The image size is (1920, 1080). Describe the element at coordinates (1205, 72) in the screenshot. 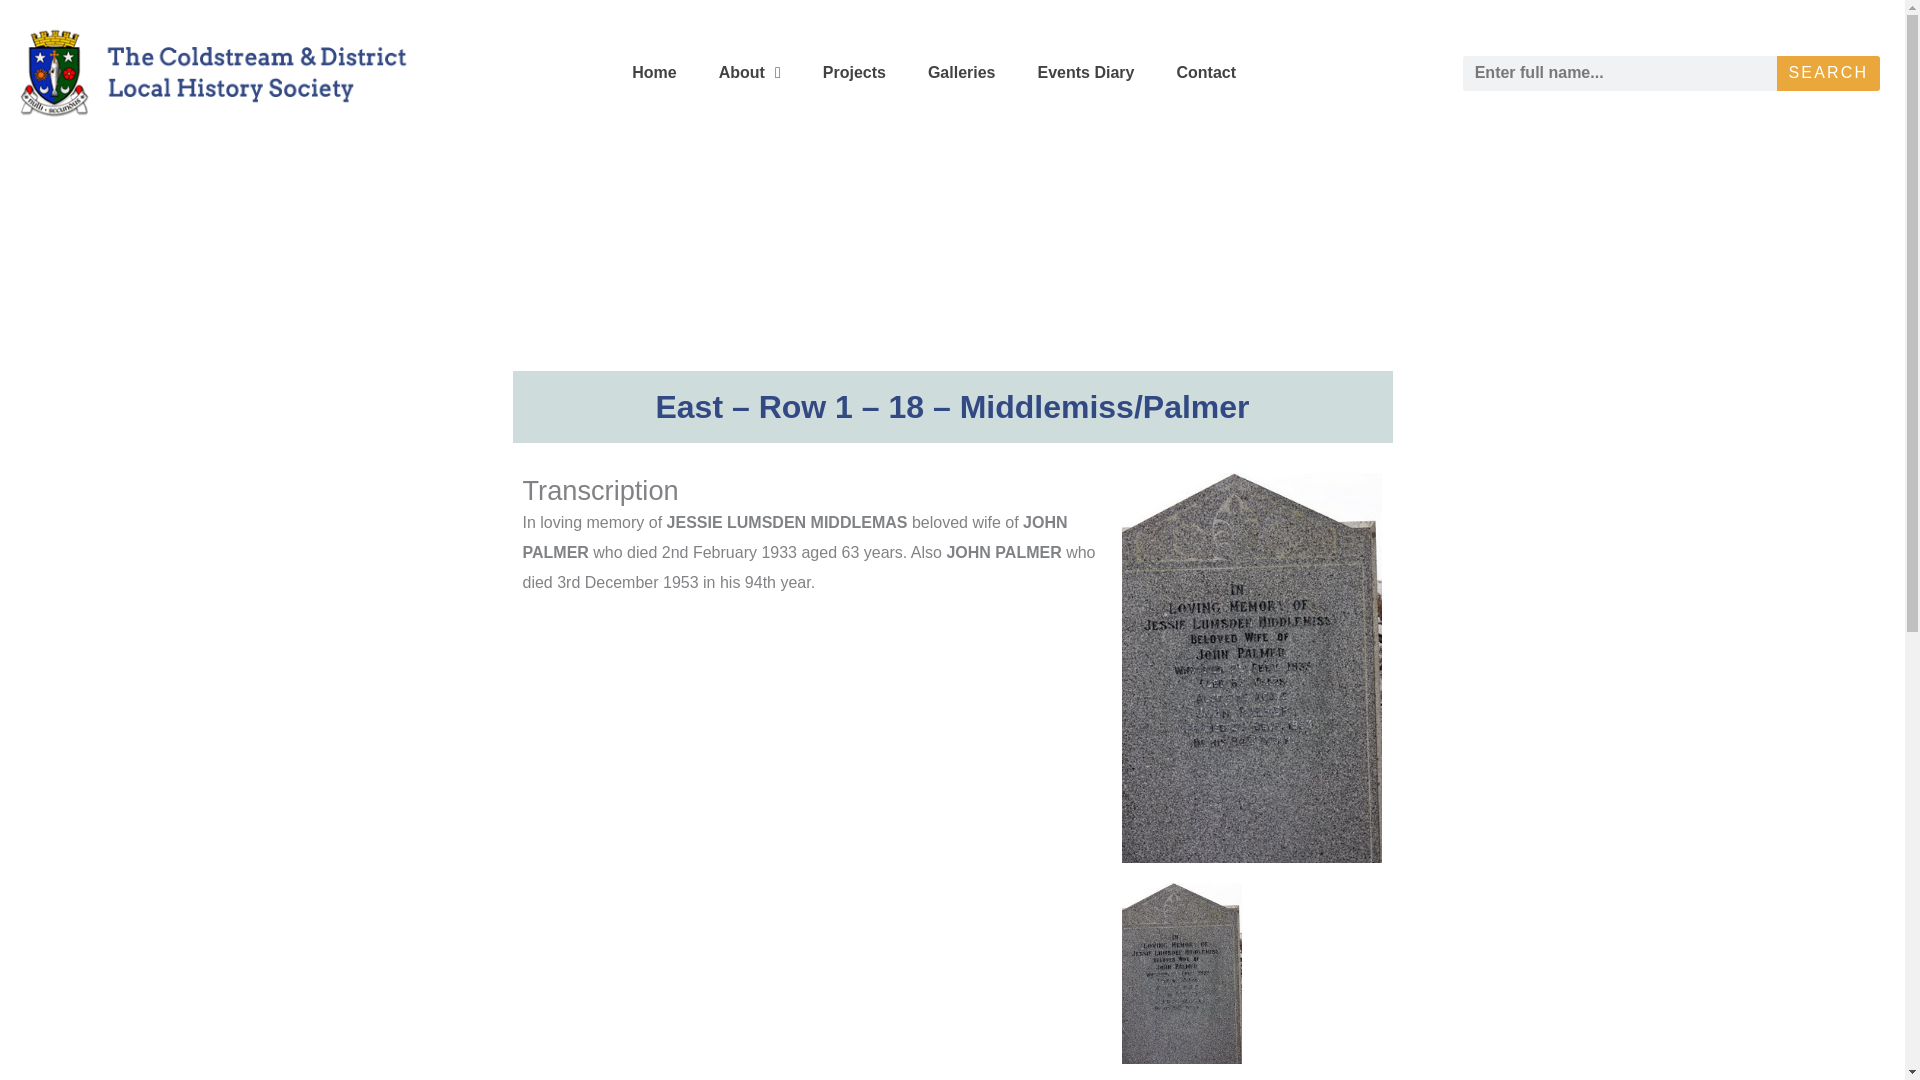

I see `Contact` at that location.